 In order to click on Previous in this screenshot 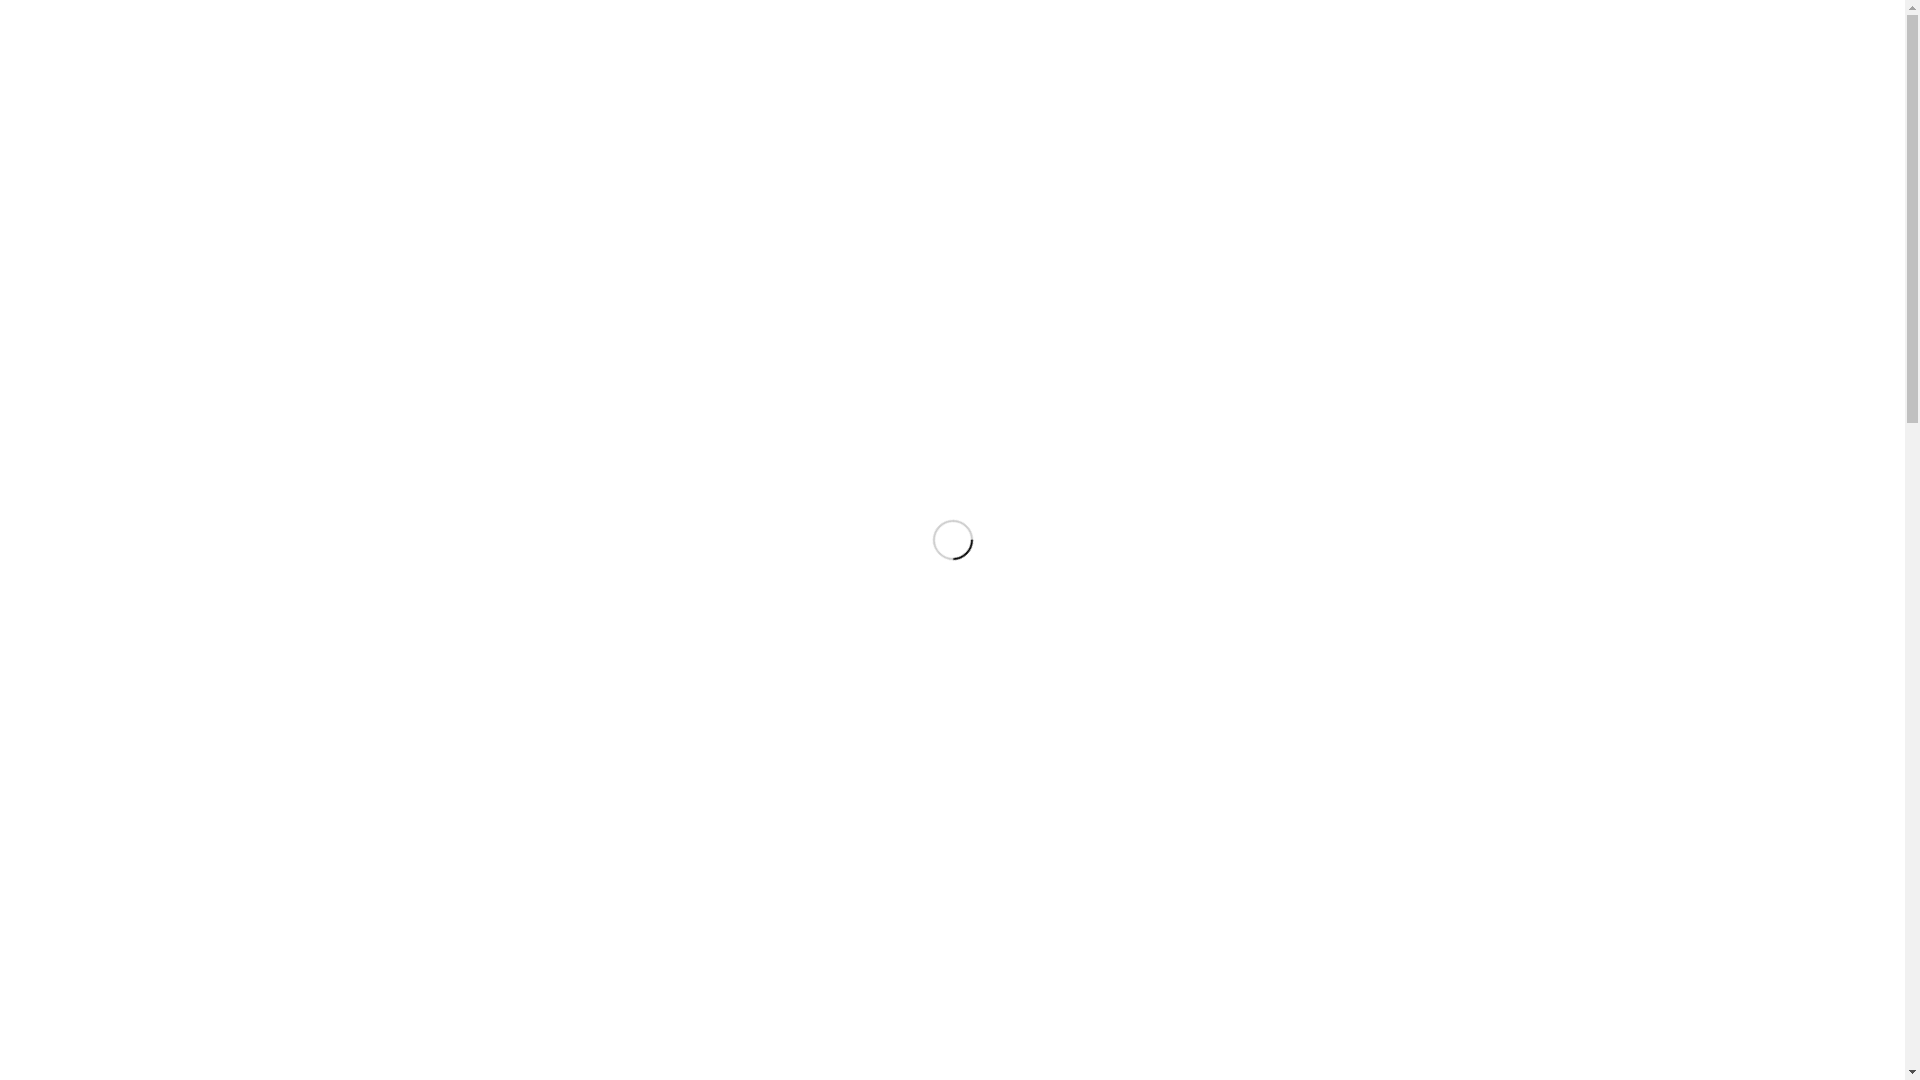, I will do `click(45, 412)`.